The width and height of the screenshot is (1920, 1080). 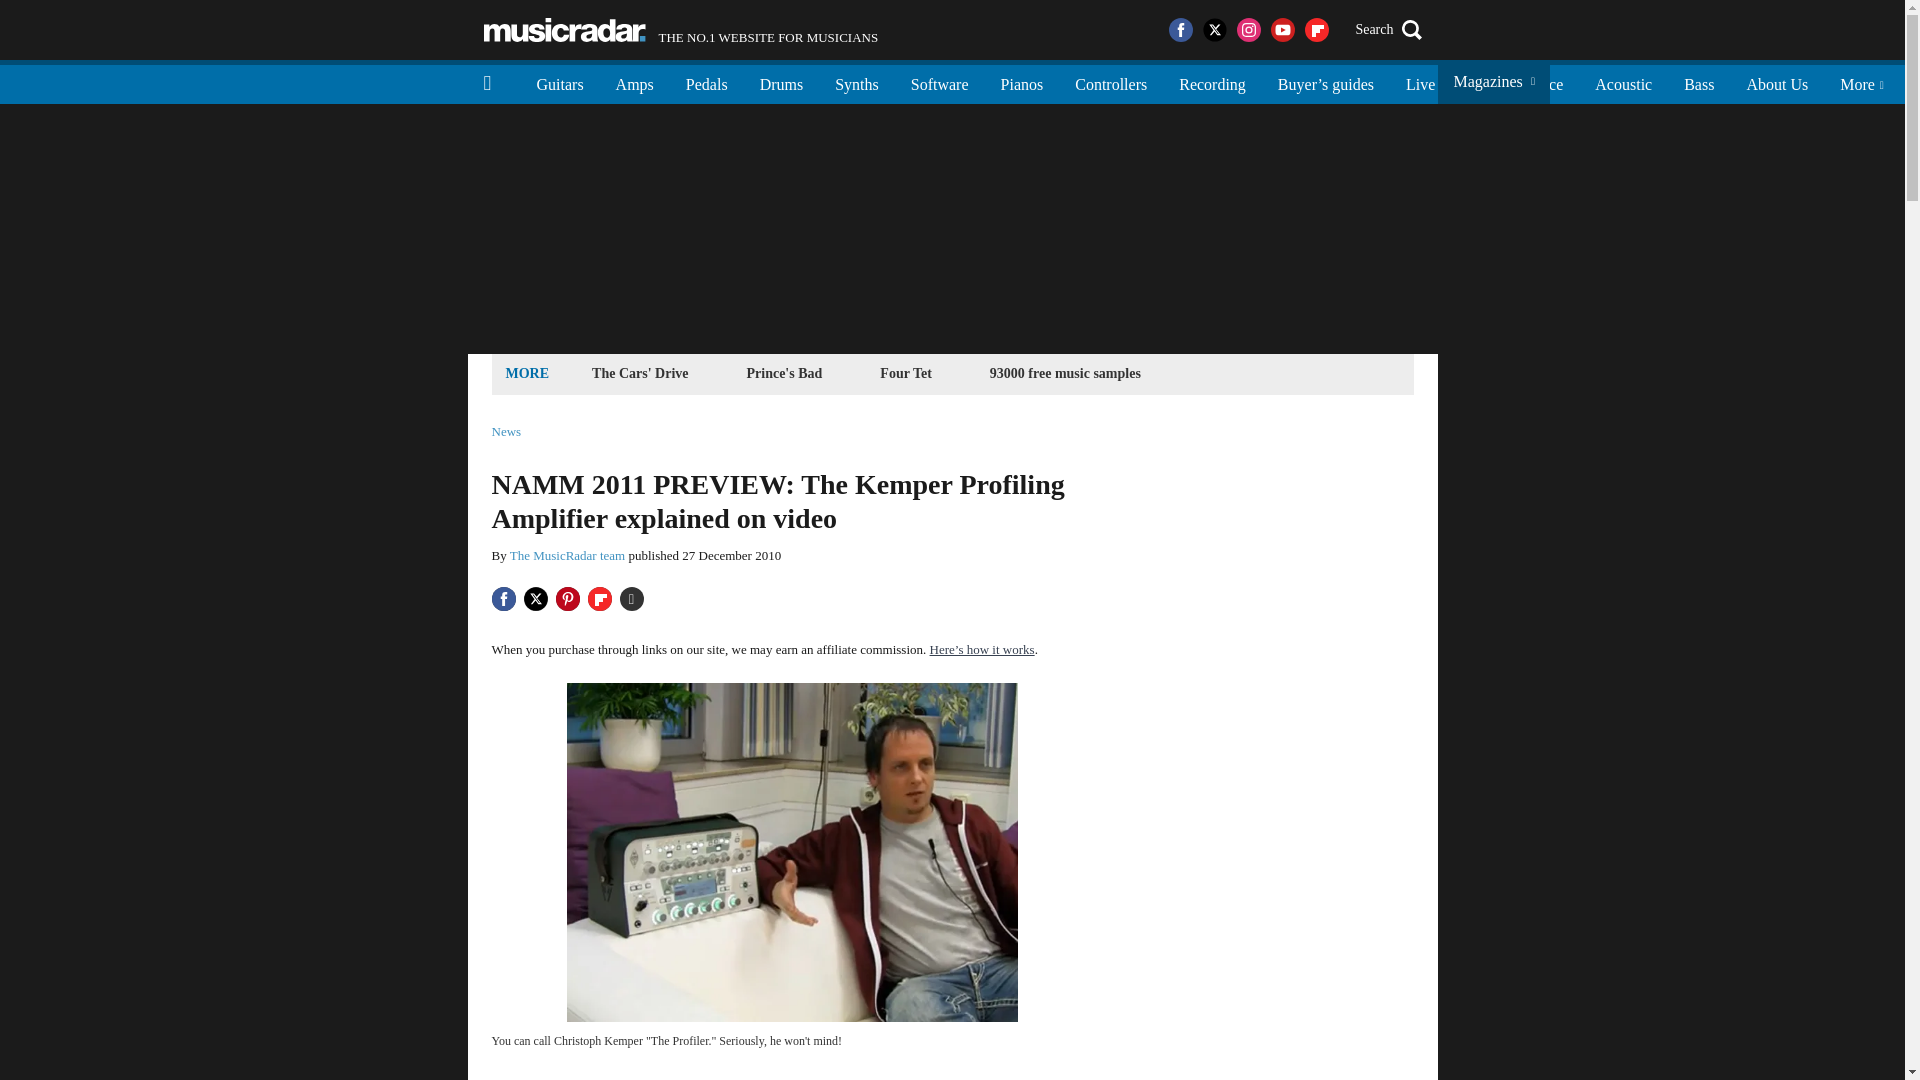 I want to click on Drums, so click(x=782, y=82).